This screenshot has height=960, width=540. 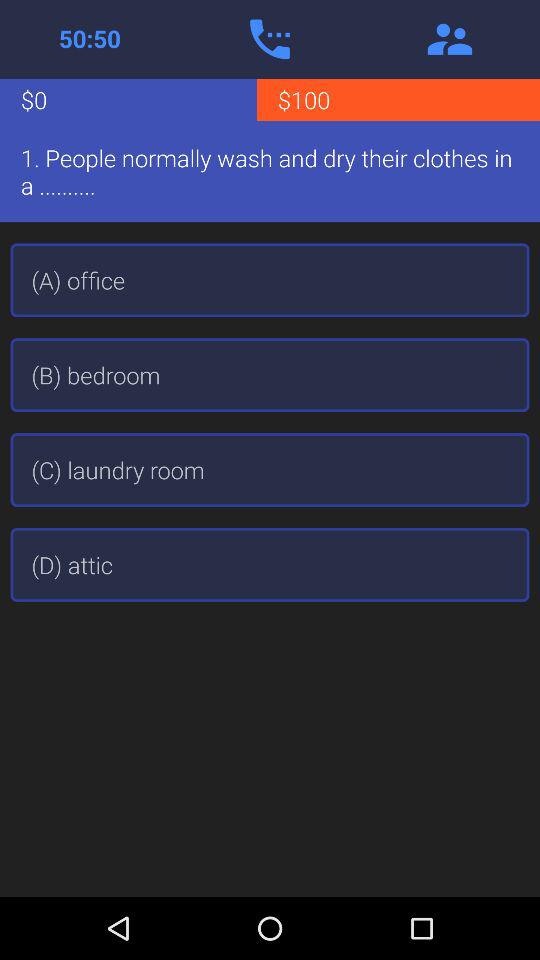 What do you see at coordinates (270, 39) in the screenshot?
I see `phone a friend` at bounding box center [270, 39].